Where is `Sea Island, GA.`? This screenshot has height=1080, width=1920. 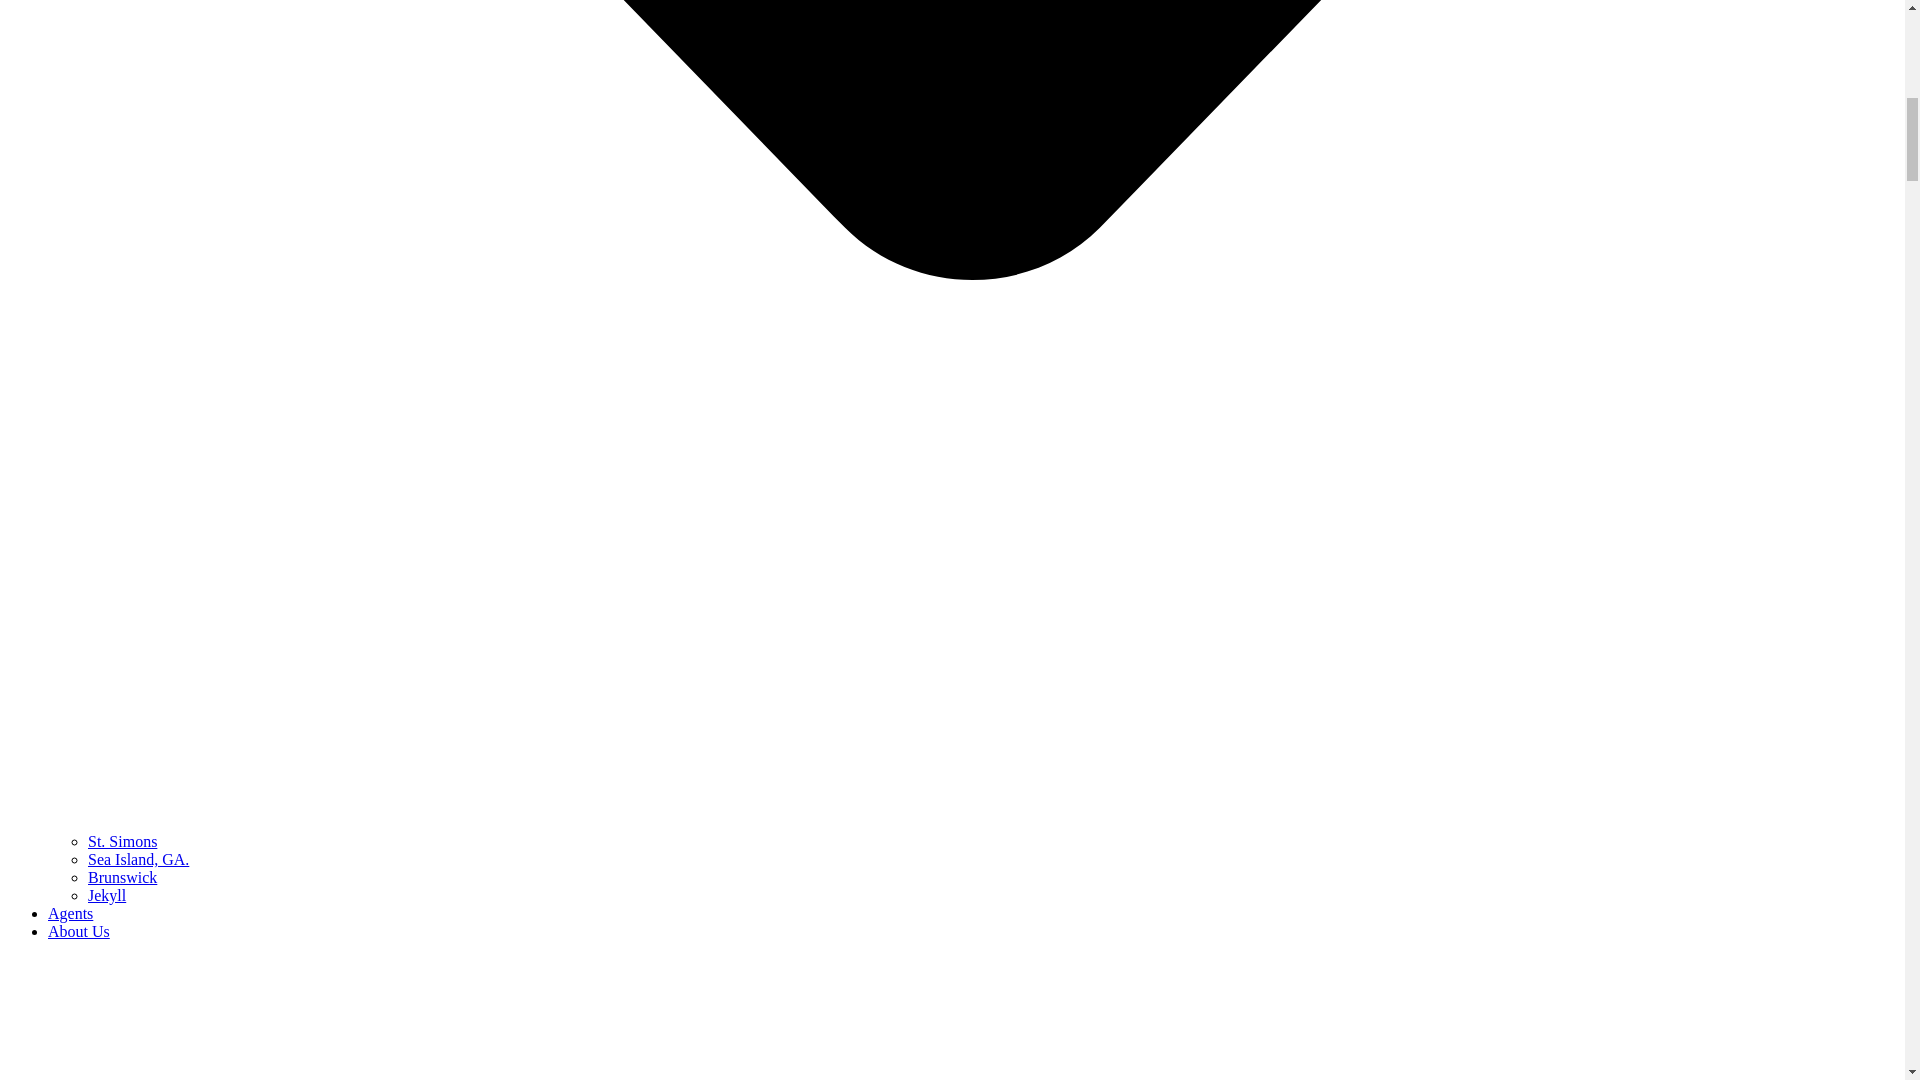
Sea Island, GA. is located at coordinates (138, 860).